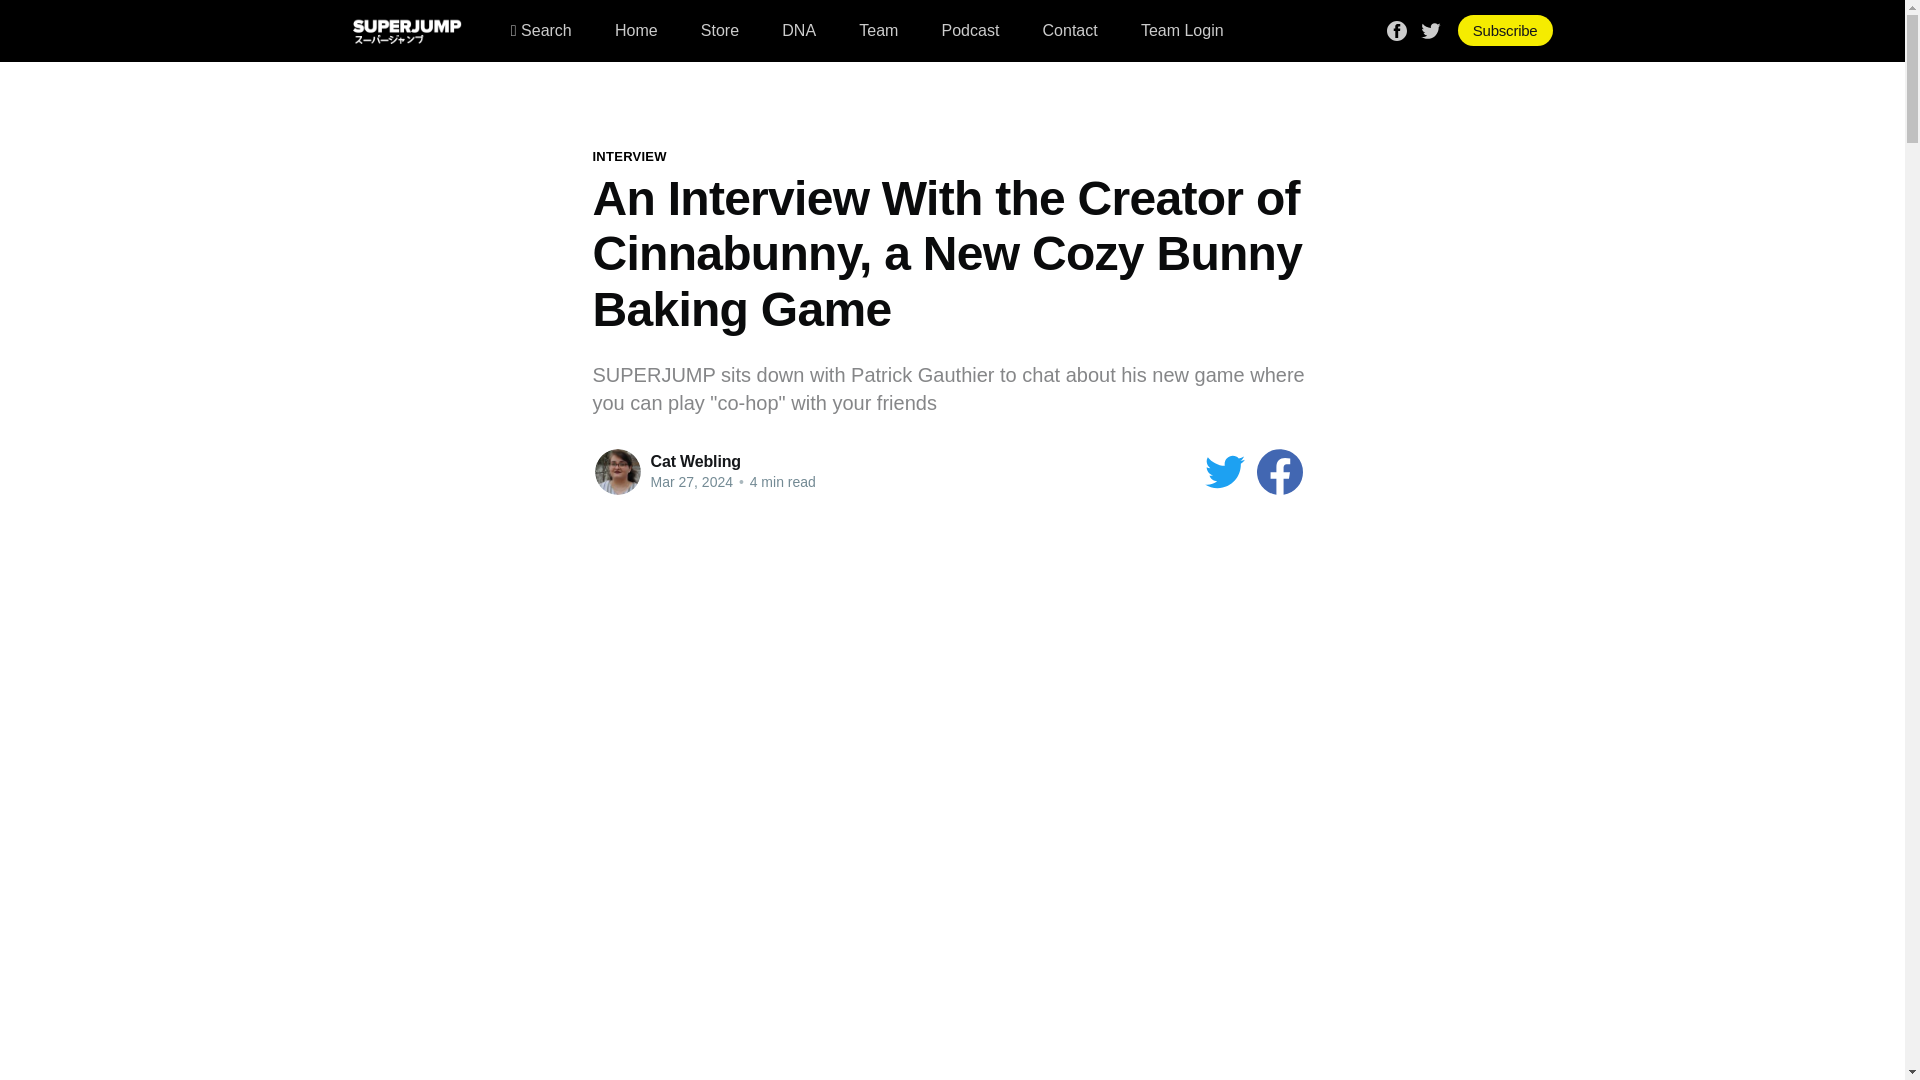 This screenshot has width=1920, height=1080. I want to click on Home, so click(636, 30).